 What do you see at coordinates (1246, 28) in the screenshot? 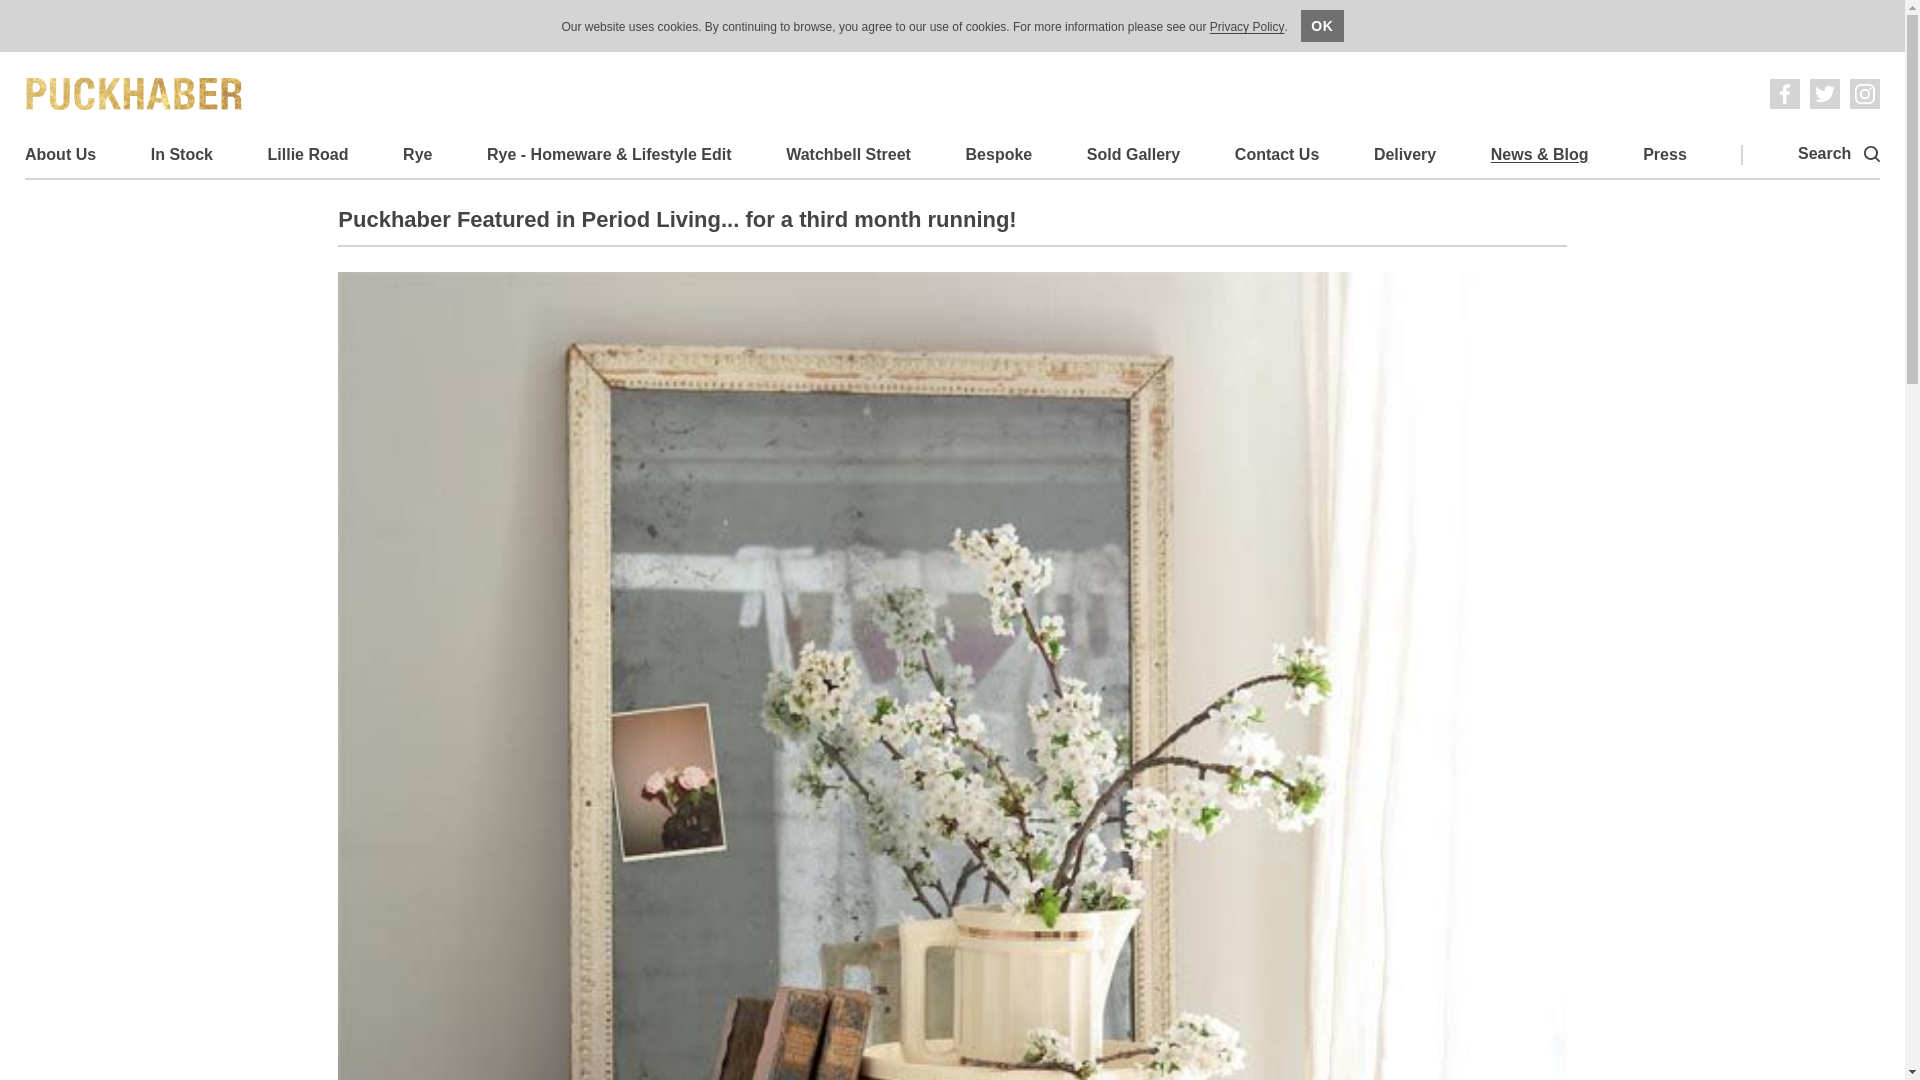
I see `Privacy Policy` at bounding box center [1246, 28].